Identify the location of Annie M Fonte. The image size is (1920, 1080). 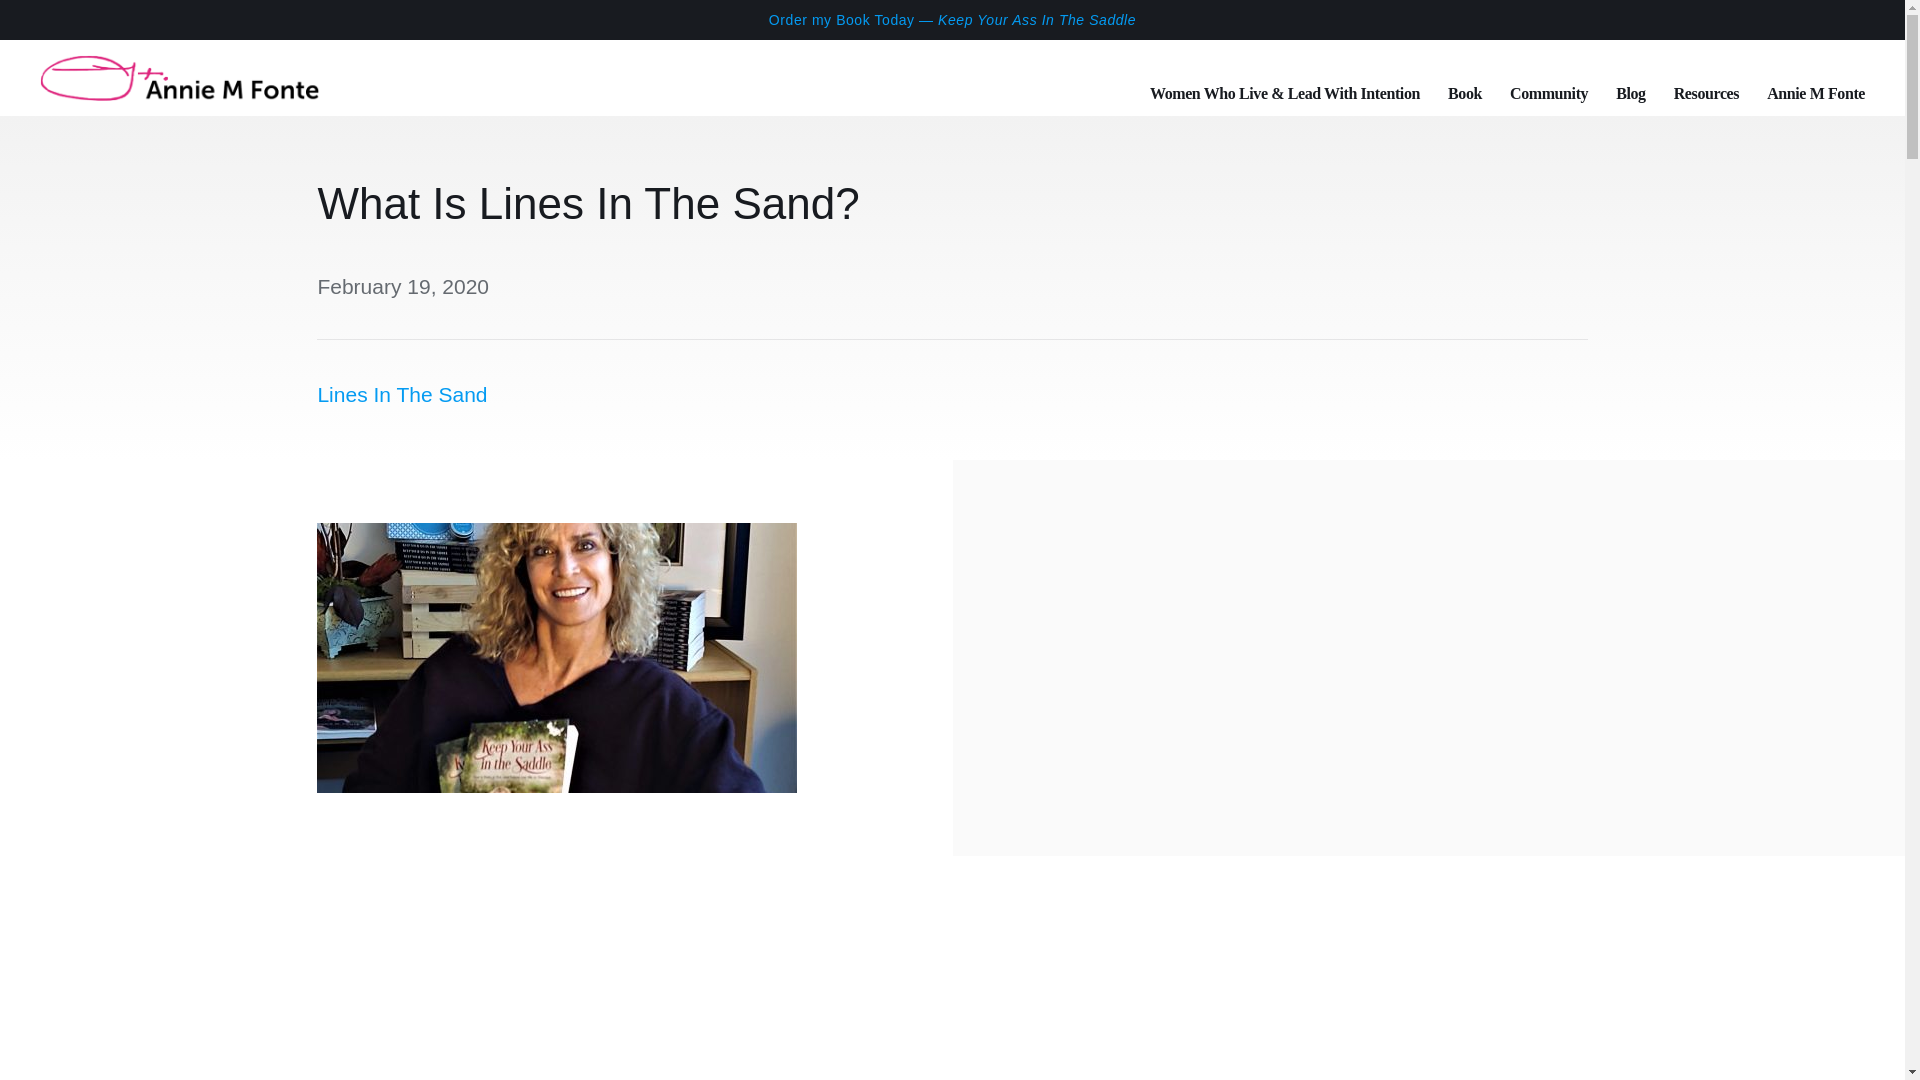
(1815, 78).